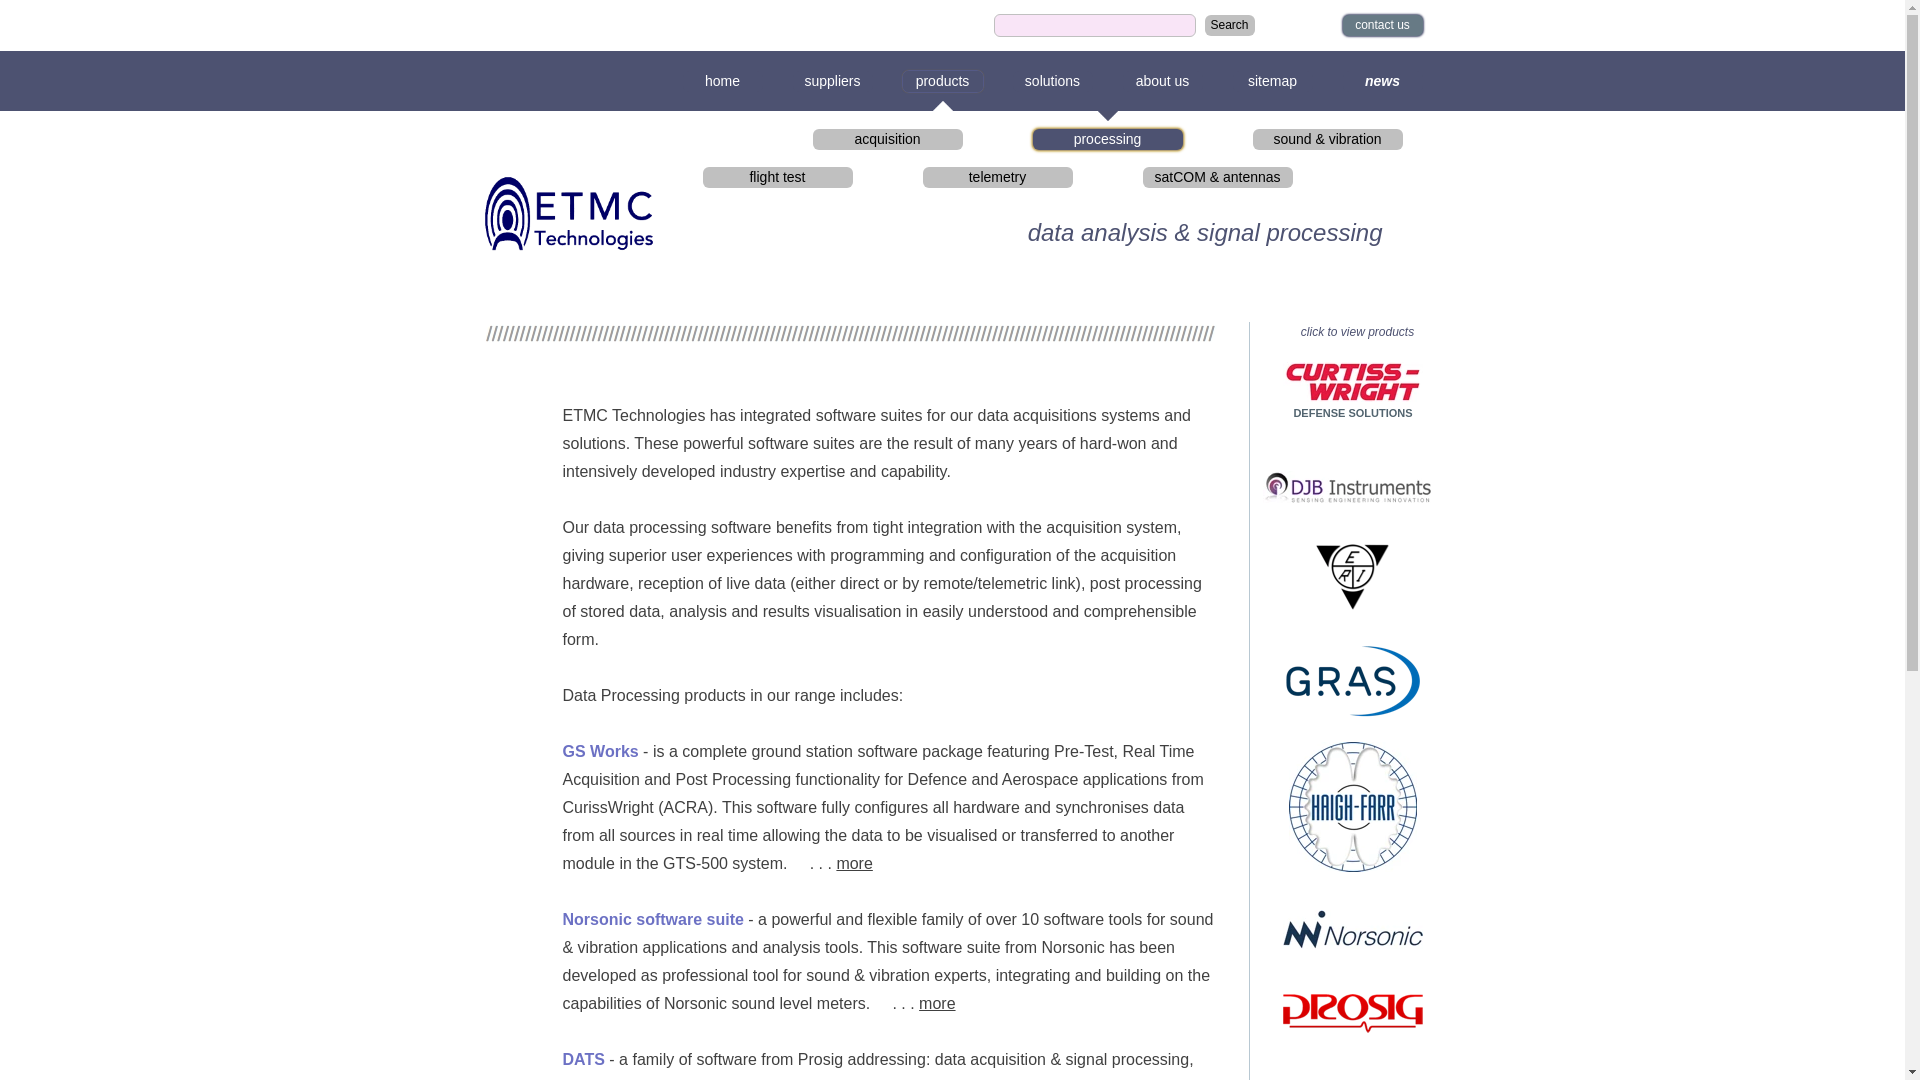 This screenshot has width=1920, height=1080. Describe the element at coordinates (1272, 84) in the screenshot. I see `sitemap` at that location.